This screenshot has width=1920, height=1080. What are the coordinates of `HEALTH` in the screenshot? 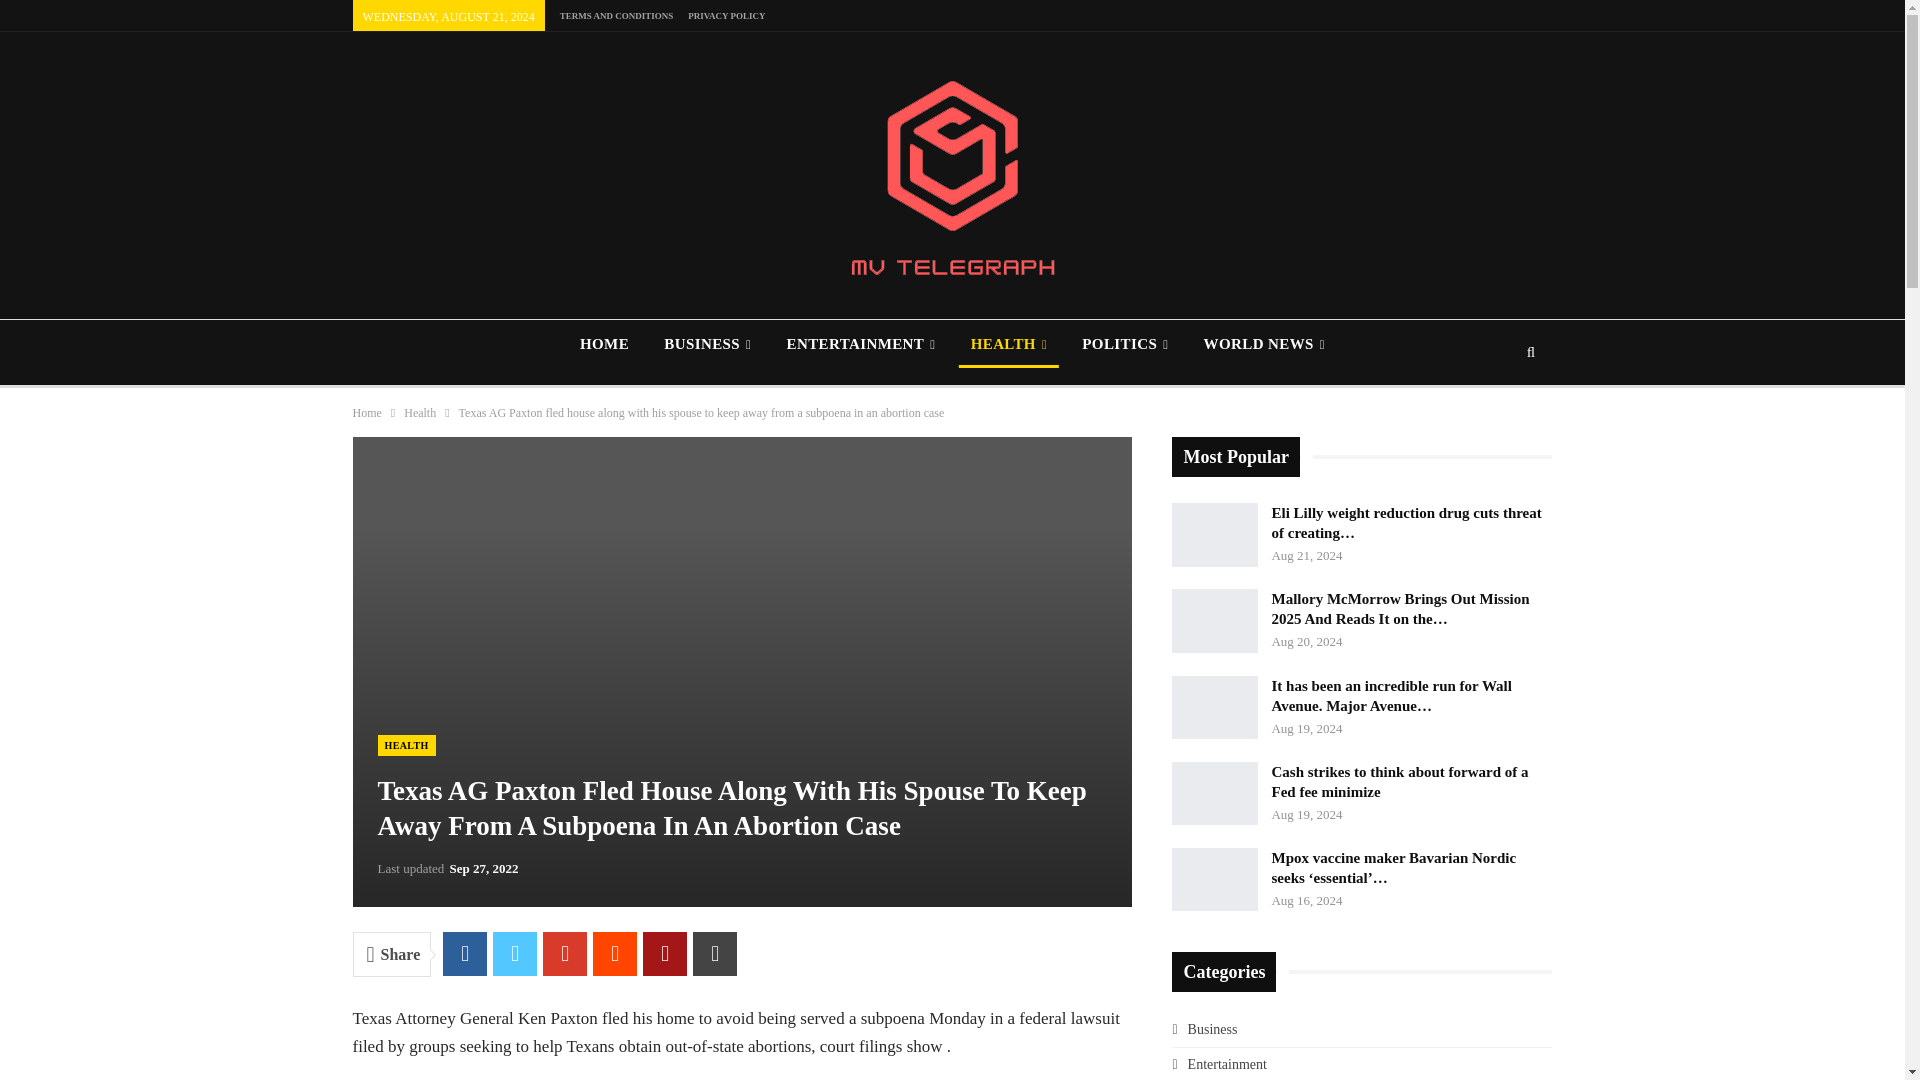 It's located at (1008, 344).